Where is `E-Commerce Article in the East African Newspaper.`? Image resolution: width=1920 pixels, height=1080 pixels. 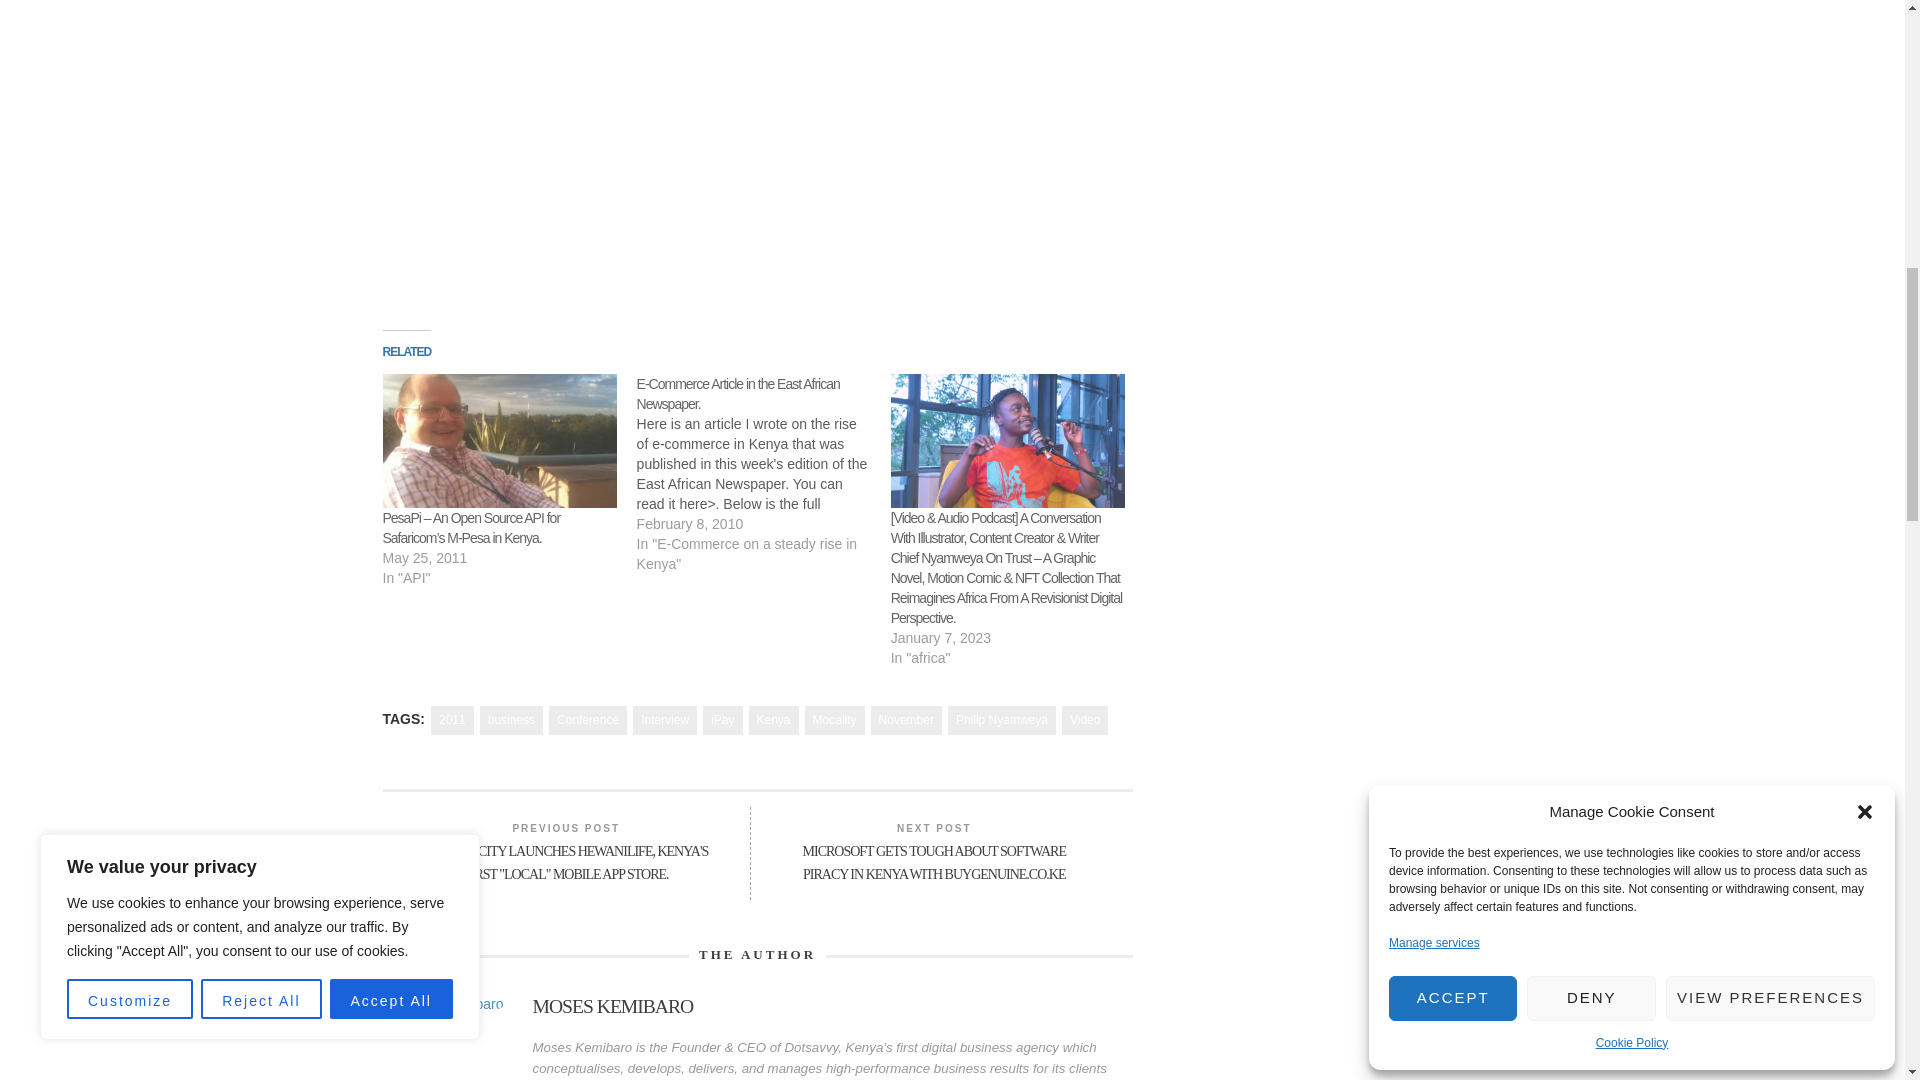 E-Commerce Article in the East African Newspaper. is located at coordinates (738, 393).